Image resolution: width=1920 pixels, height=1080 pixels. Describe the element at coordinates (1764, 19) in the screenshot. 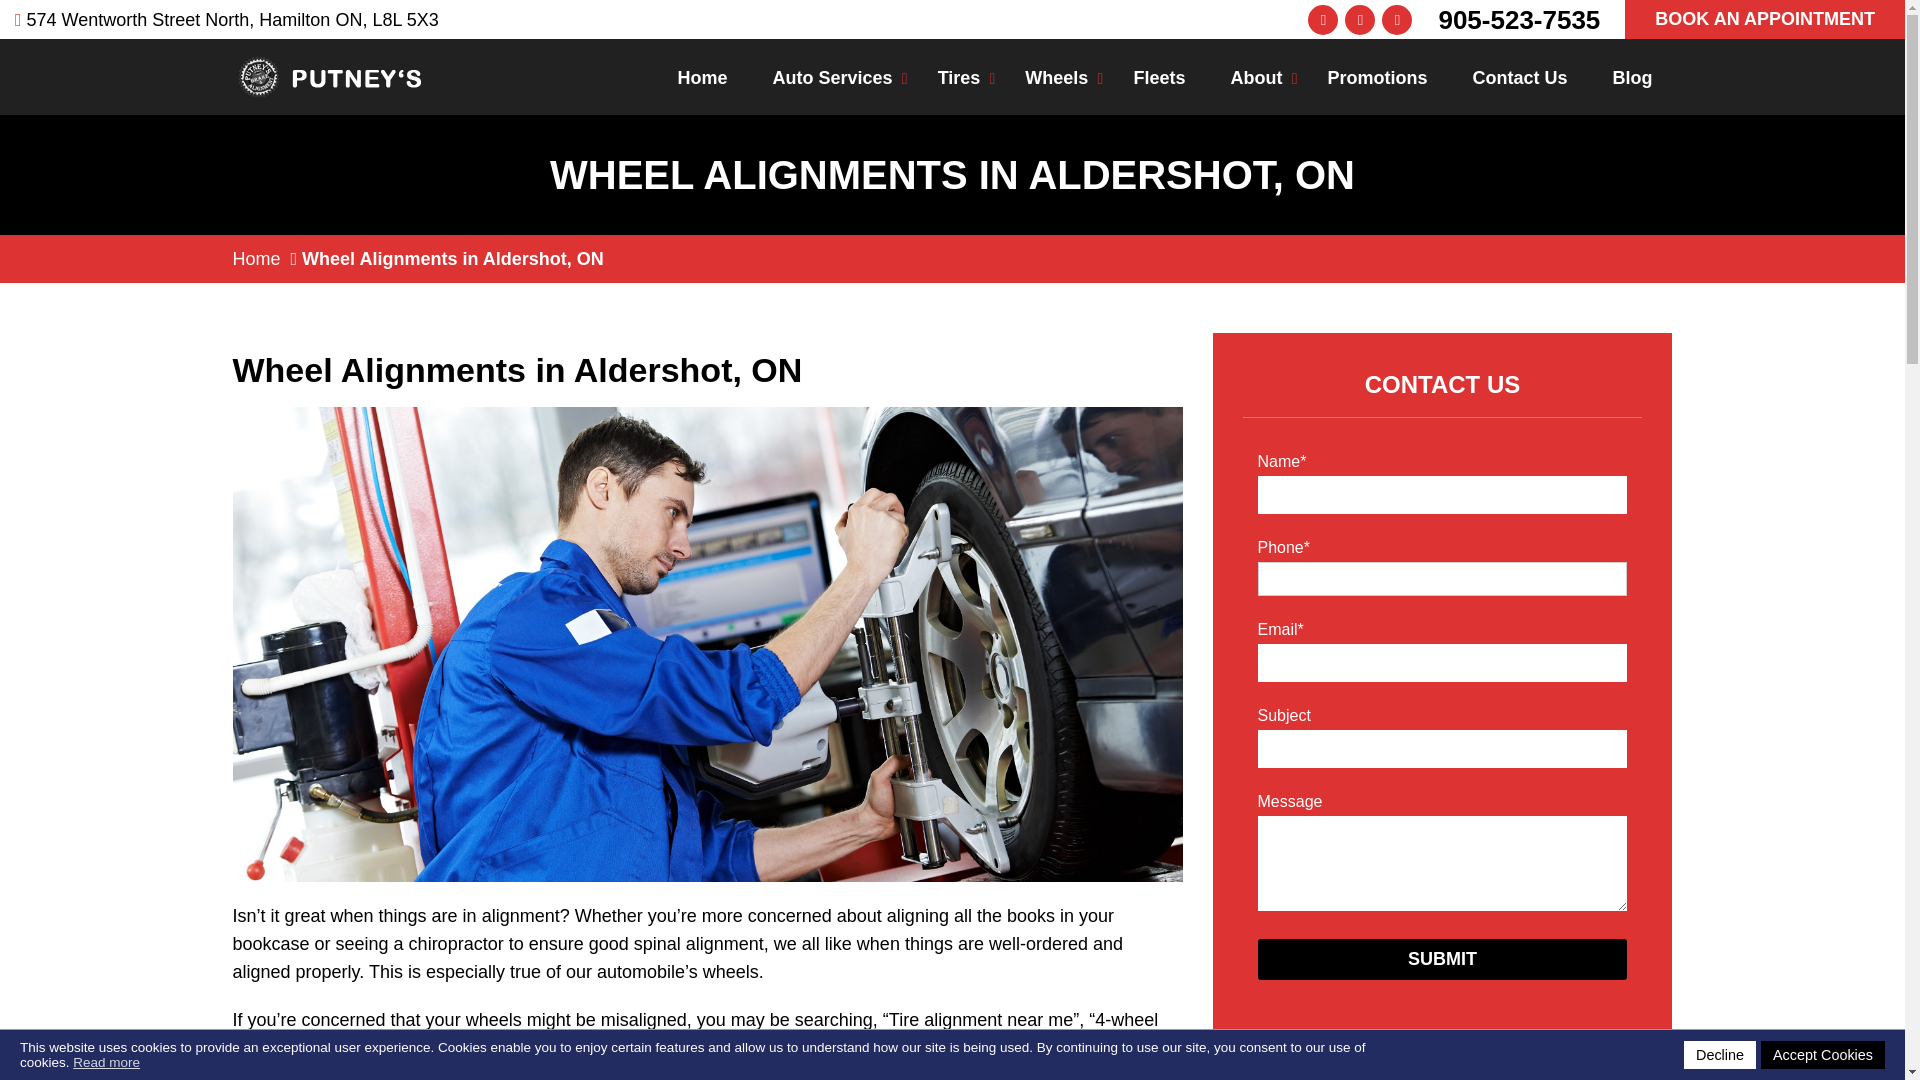

I see `BOOK AN APPOINTMENT` at that location.